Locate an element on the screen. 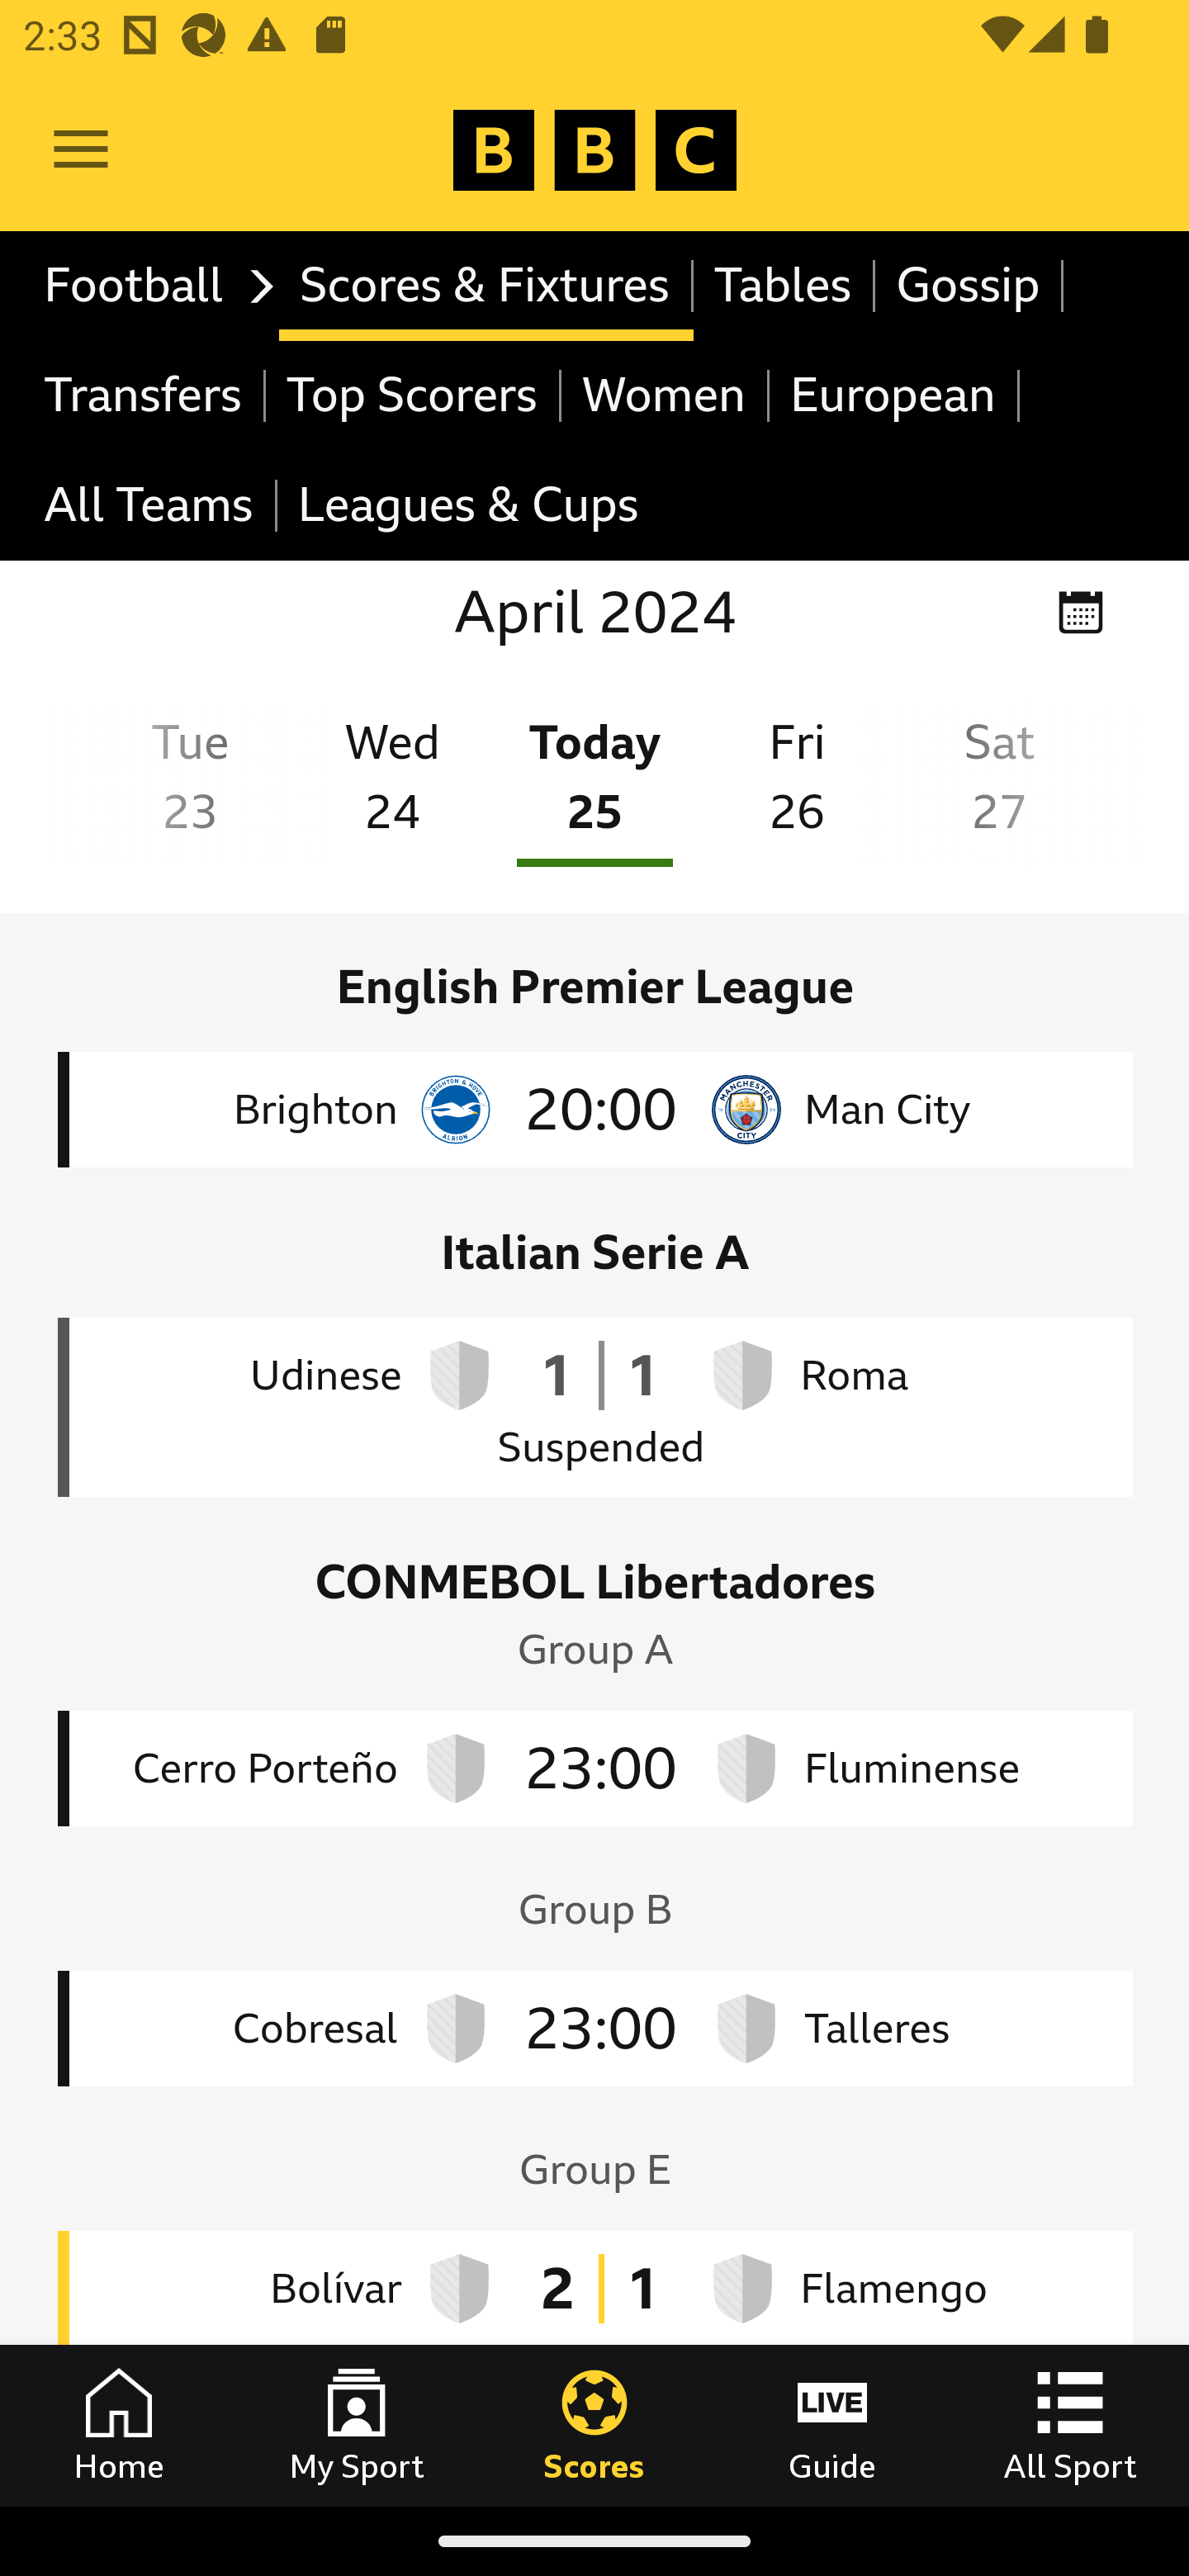 The width and height of the screenshot is (1189, 2576). Transfers is located at coordinates (145, 395).